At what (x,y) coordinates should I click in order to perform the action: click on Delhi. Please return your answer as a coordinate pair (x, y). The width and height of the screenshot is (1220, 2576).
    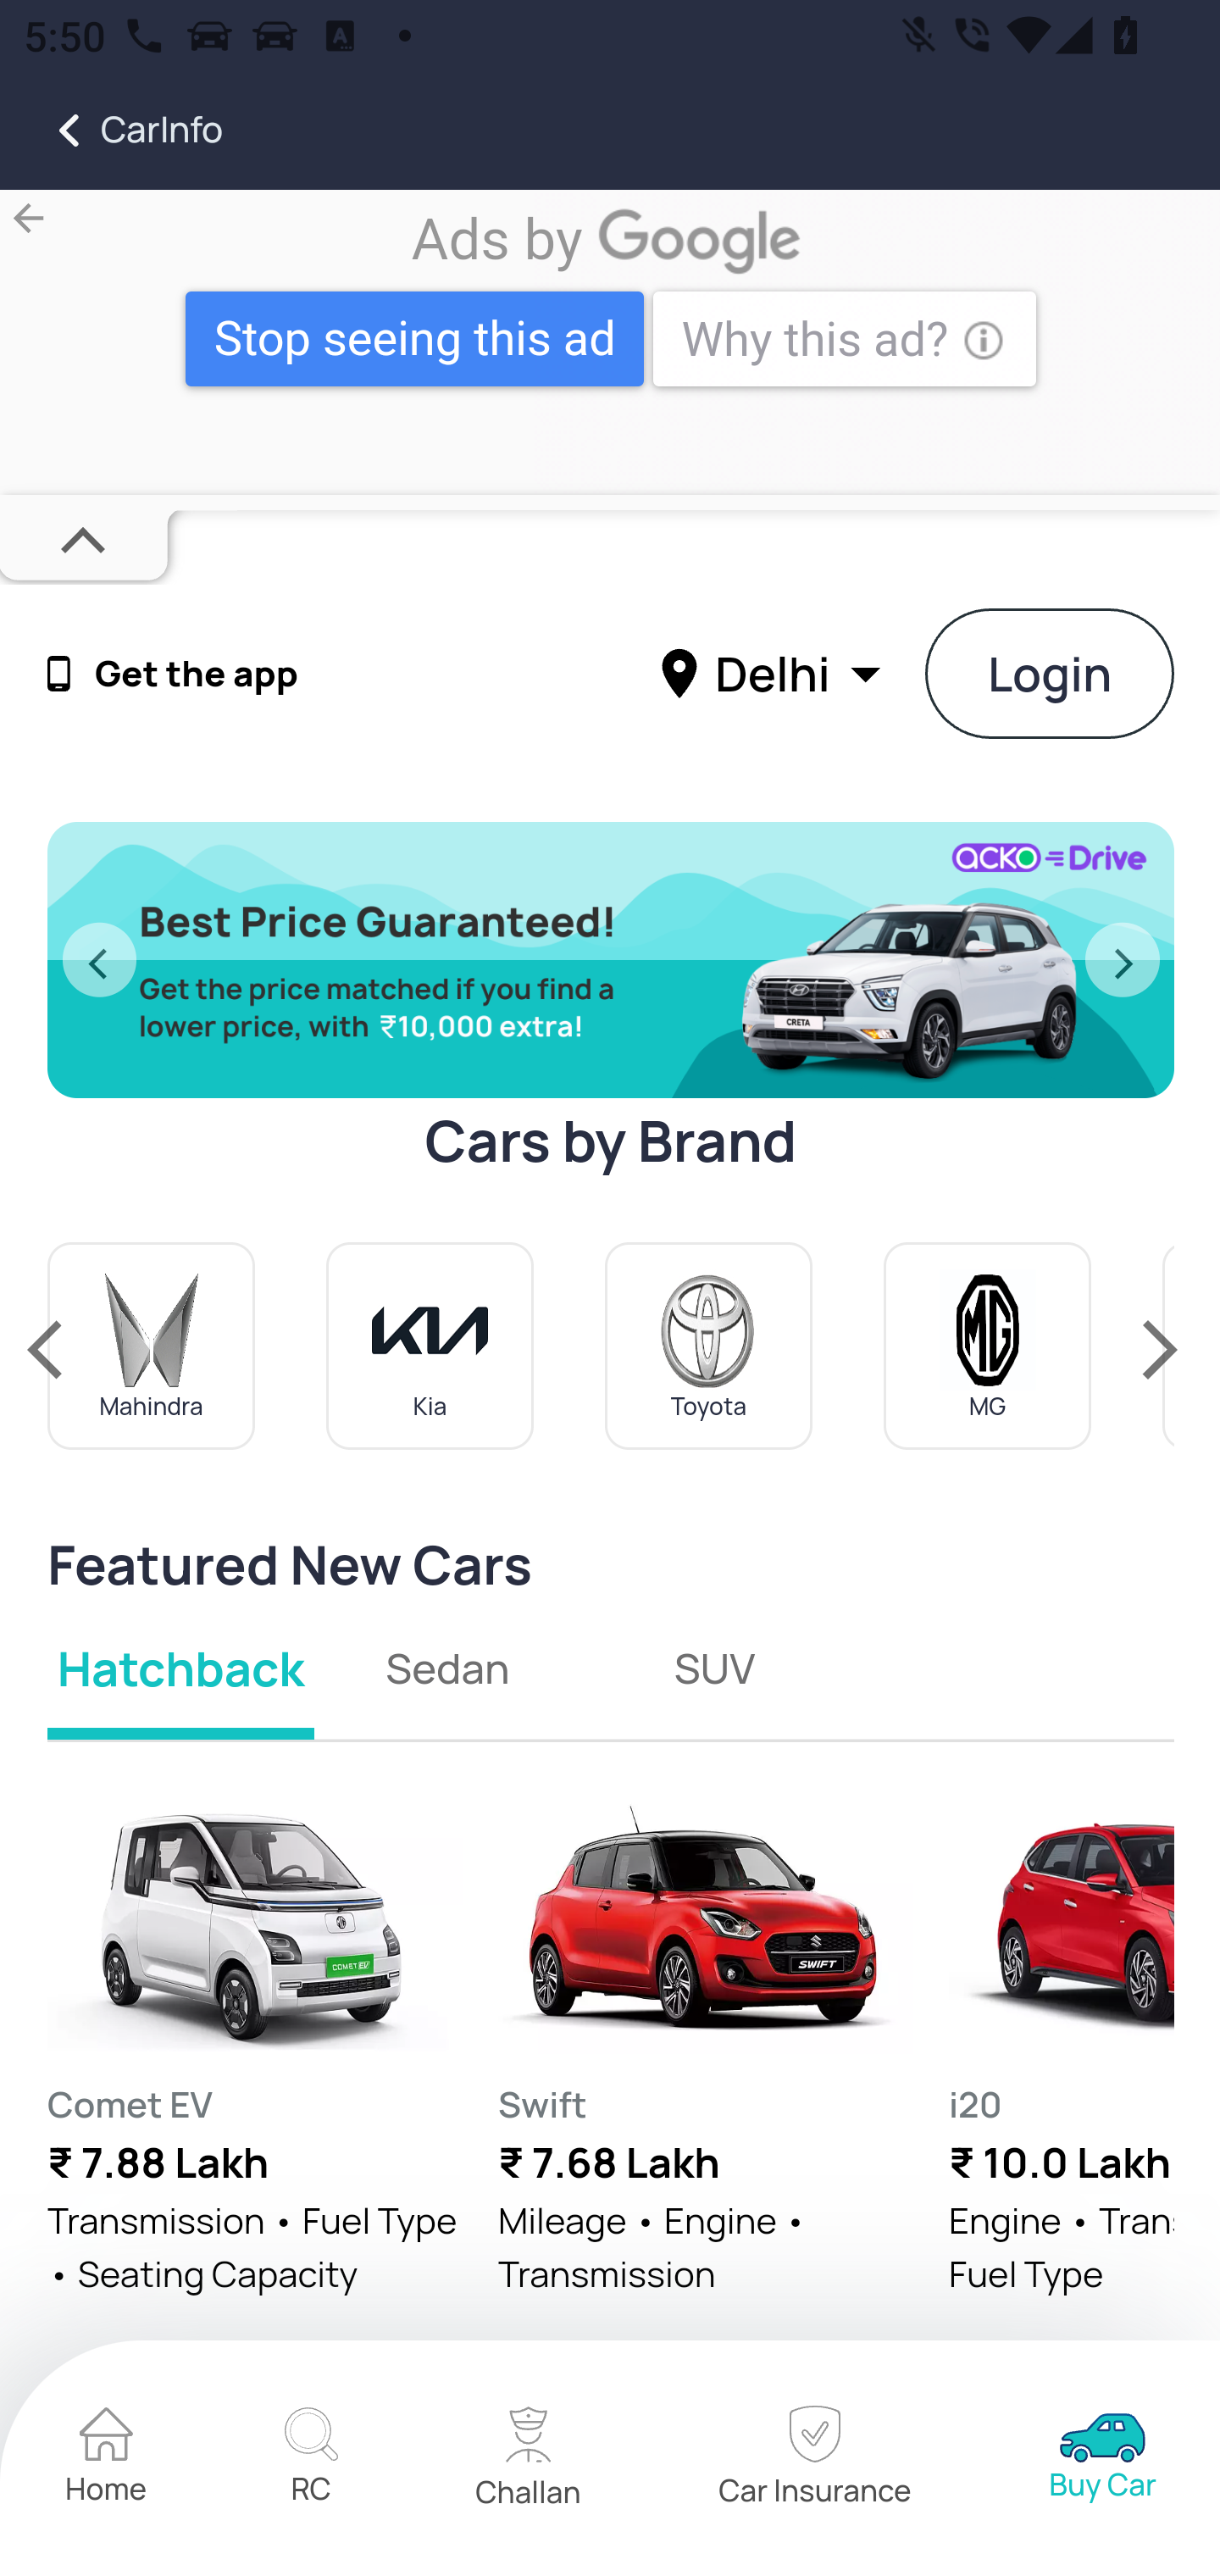
    Looking at the image, I should click on (775, 672).